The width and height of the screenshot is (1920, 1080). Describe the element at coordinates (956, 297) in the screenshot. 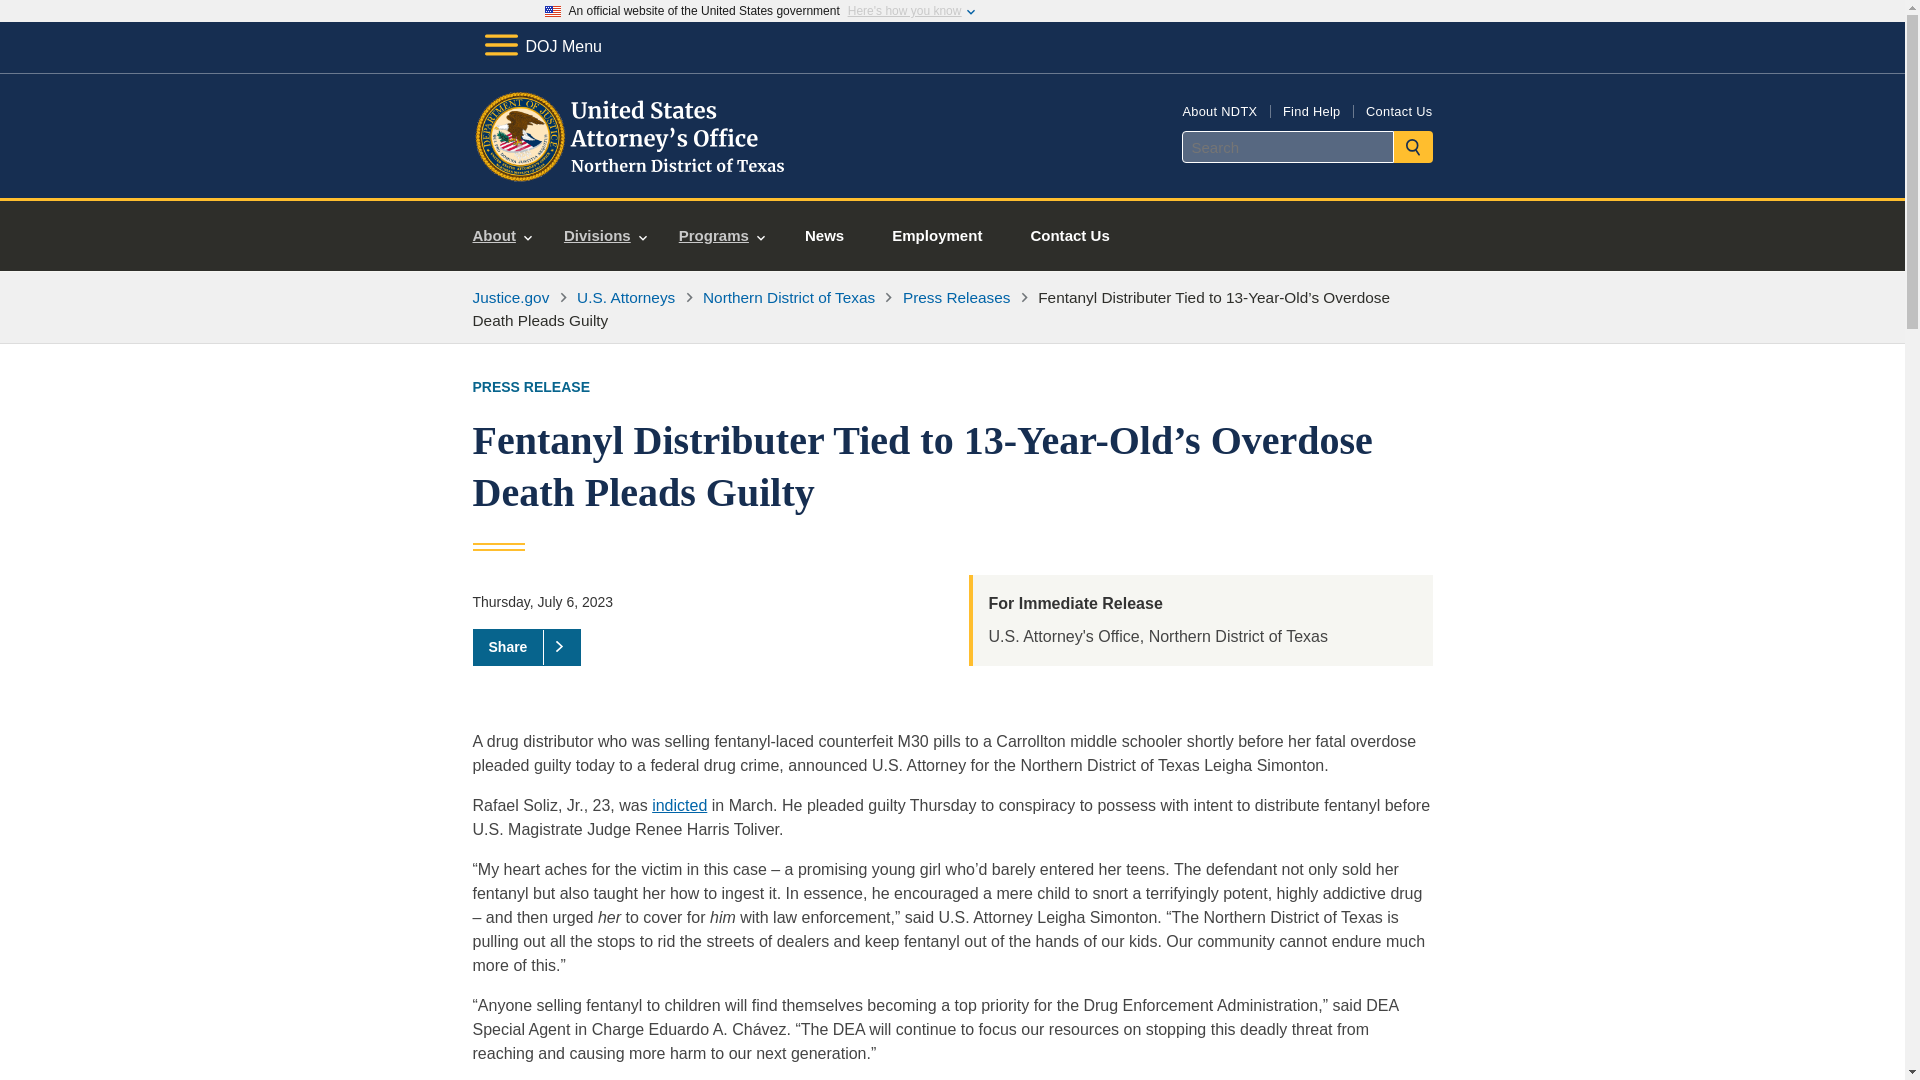

I see `Press Releases` at that location.